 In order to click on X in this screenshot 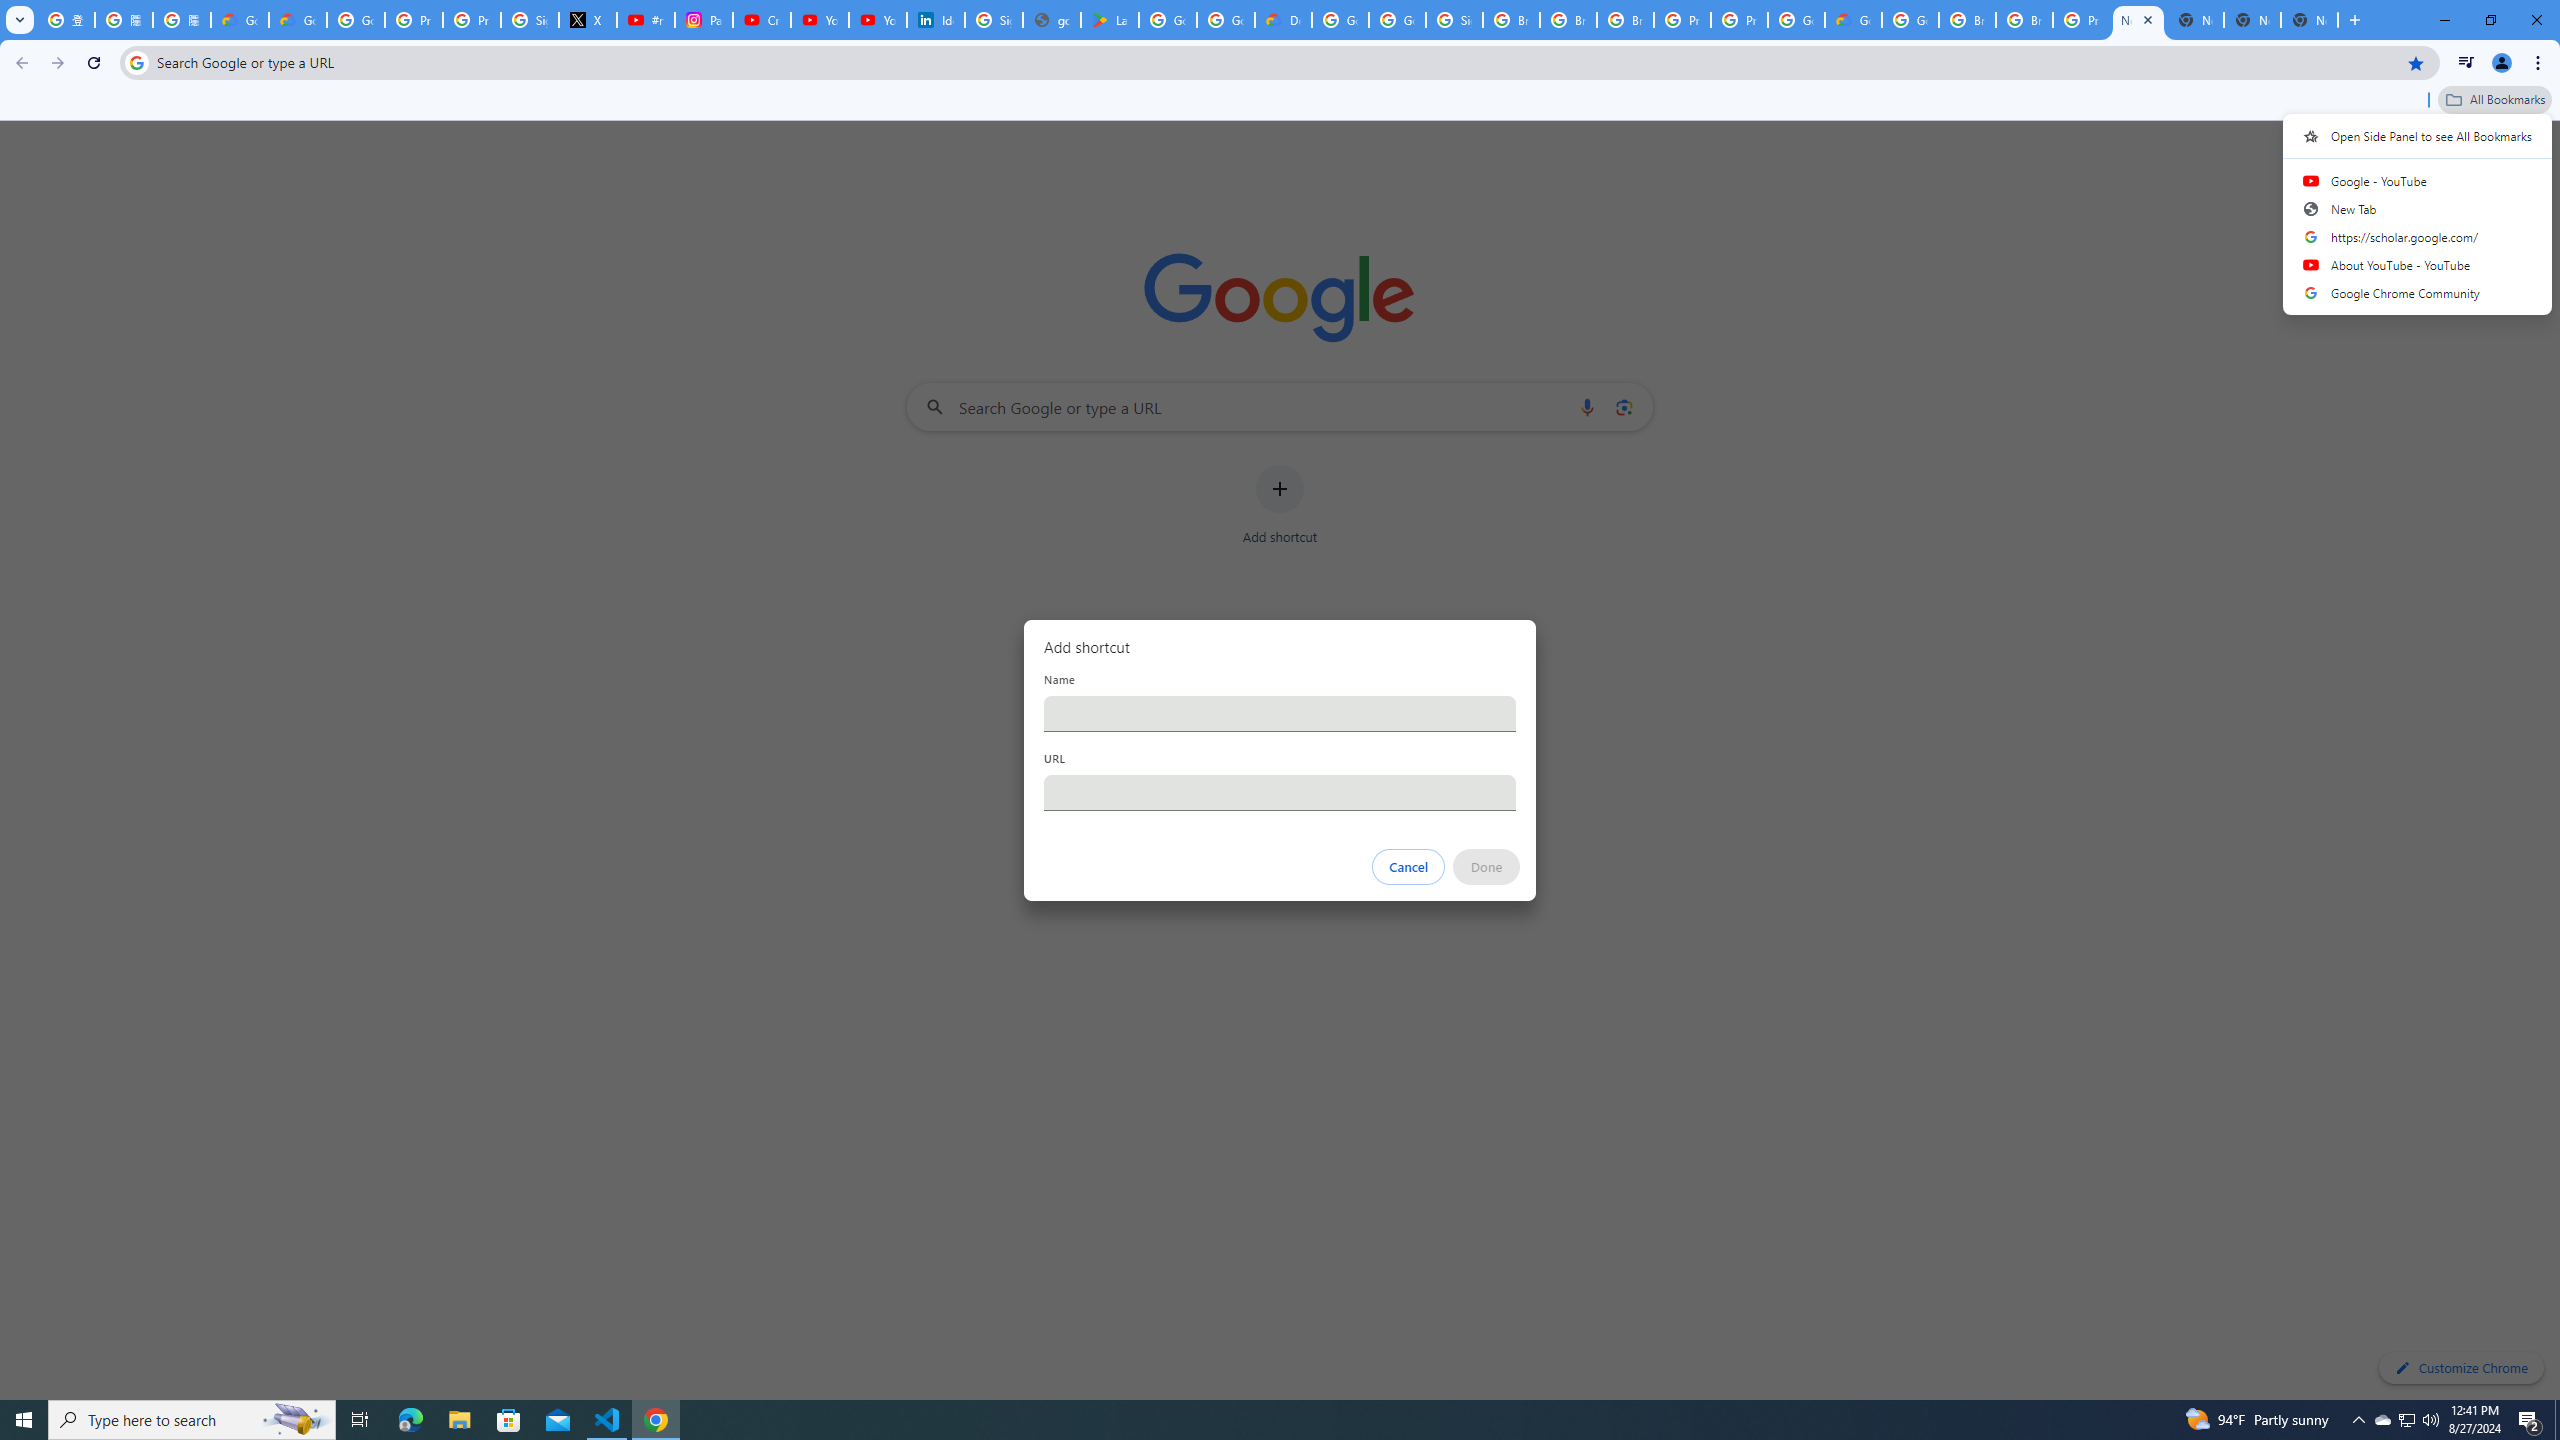, I will do `click(588, 20)`.